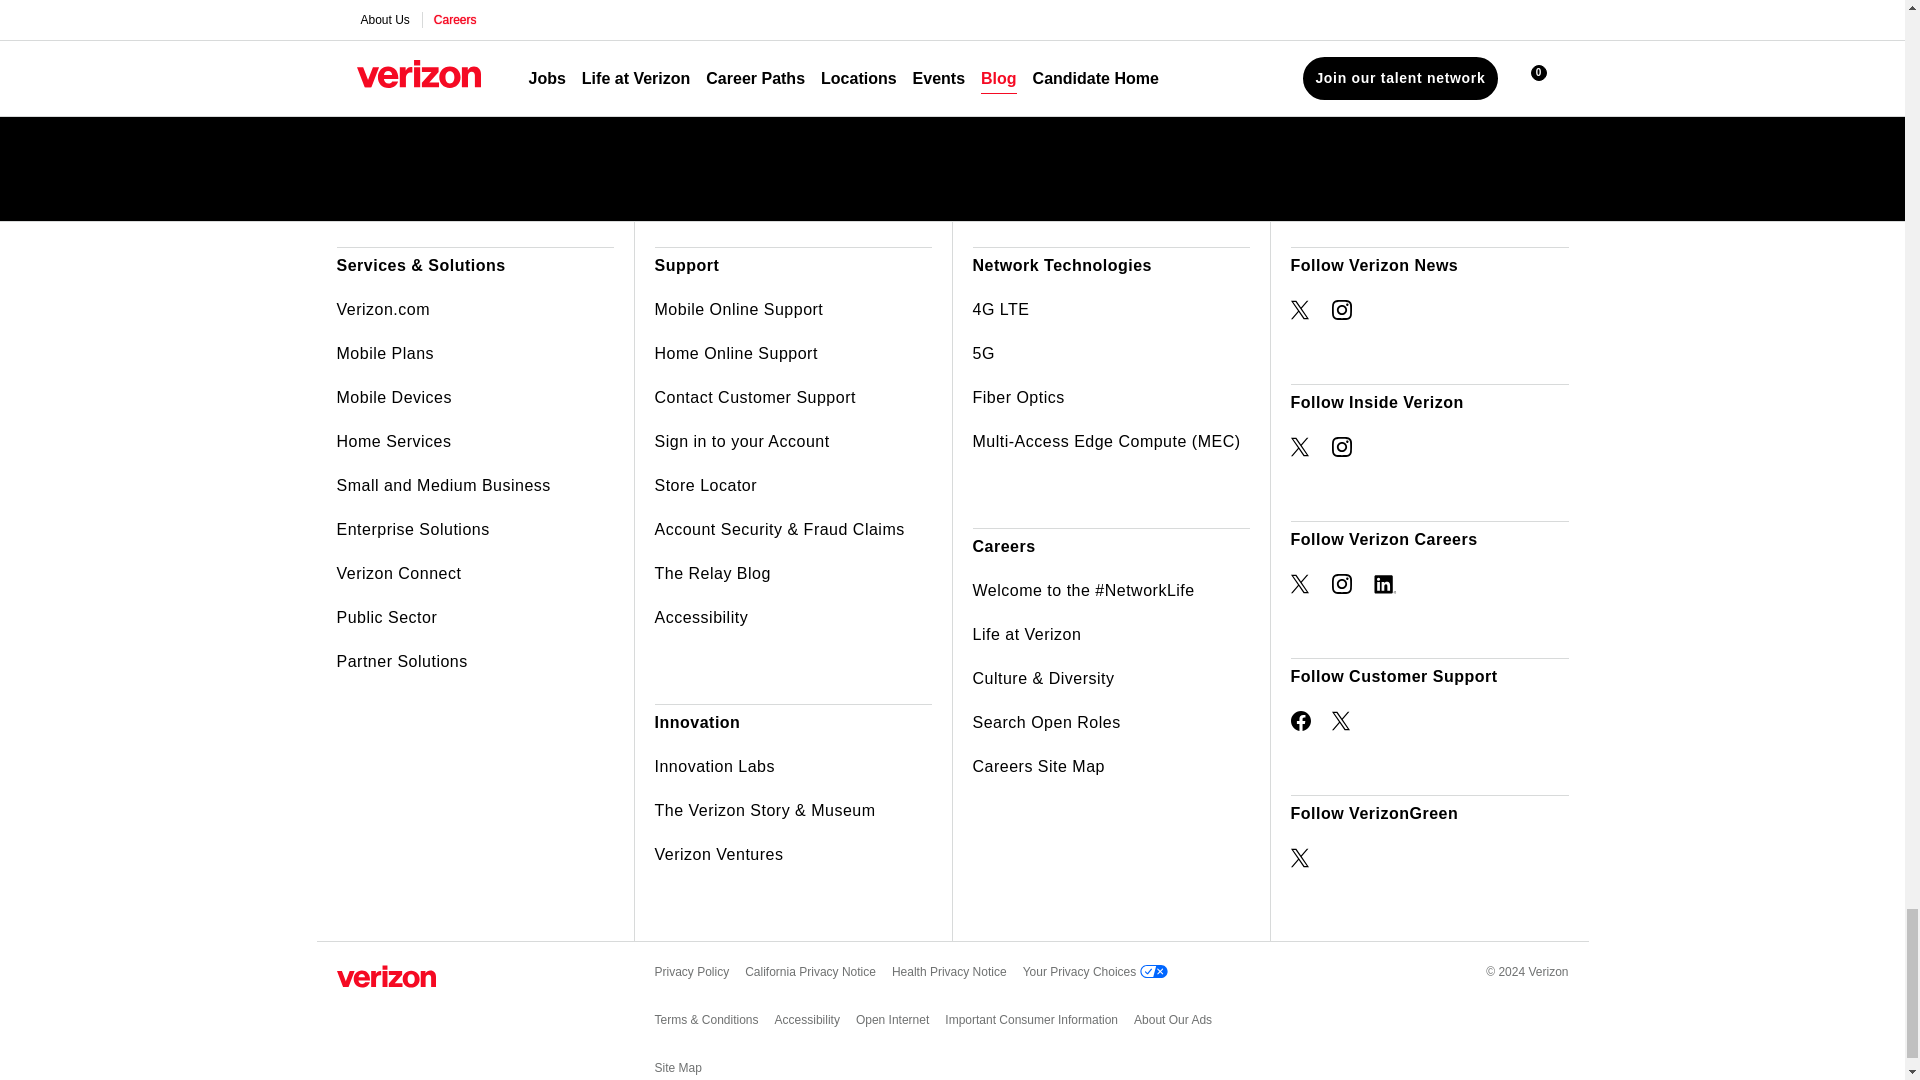 The image size is (1920, 1080). Describe the element at coordinates (1300, 858) in the screenshot. I see `Opens New Window` at that location.